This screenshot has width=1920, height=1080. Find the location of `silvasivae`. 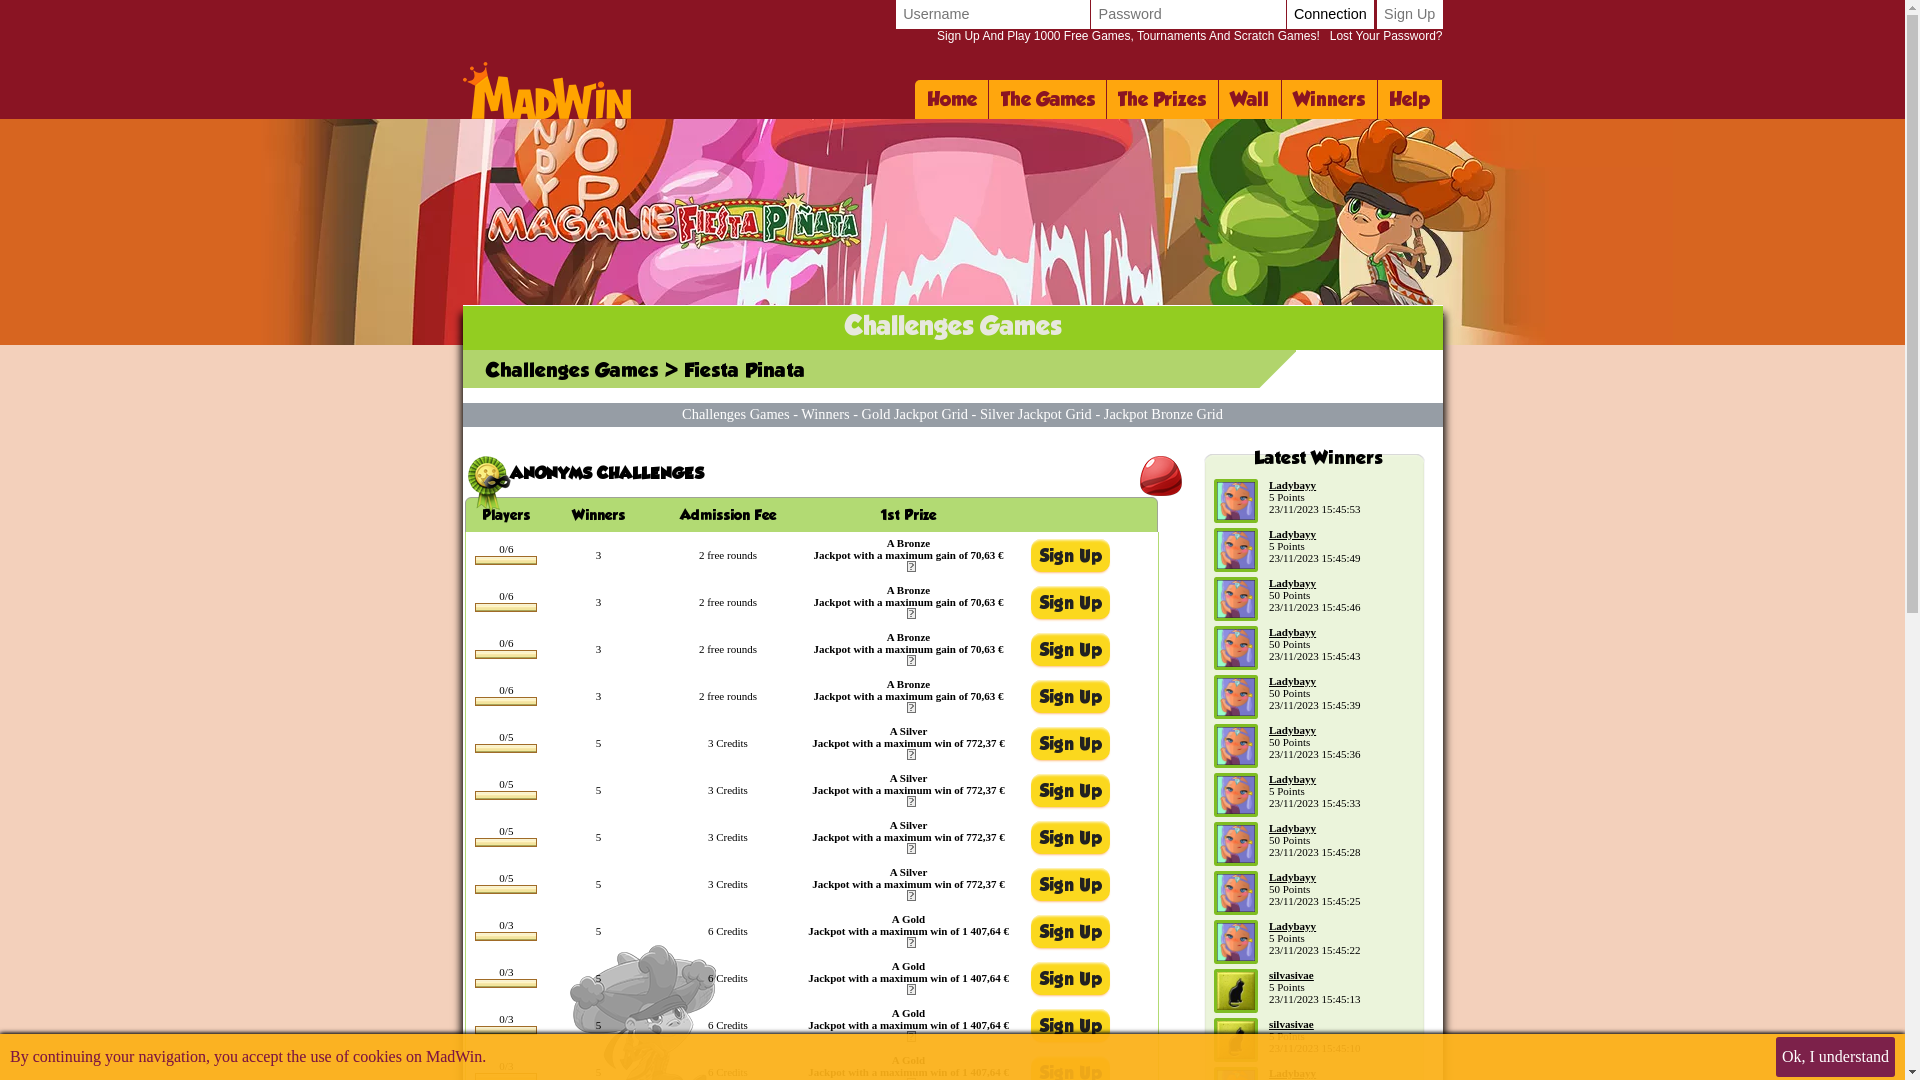

silvasivae is located at coordinates (1292, 975).